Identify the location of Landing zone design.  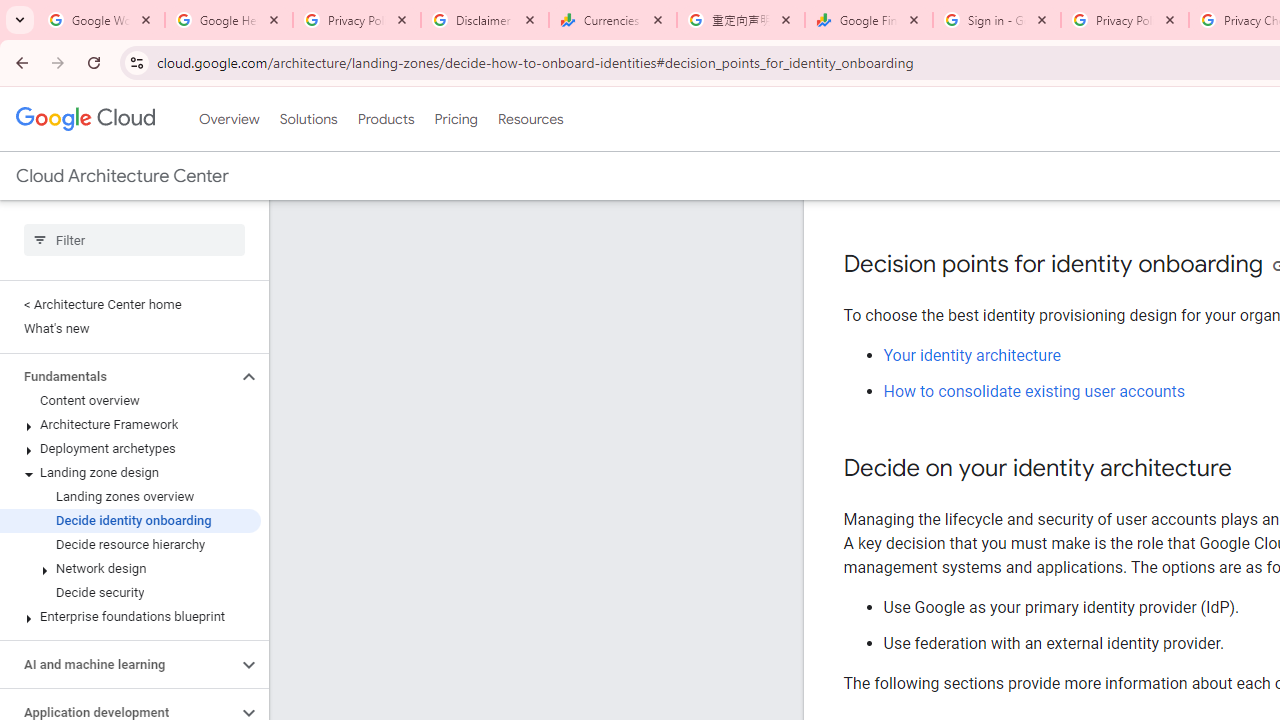
(130, 472).